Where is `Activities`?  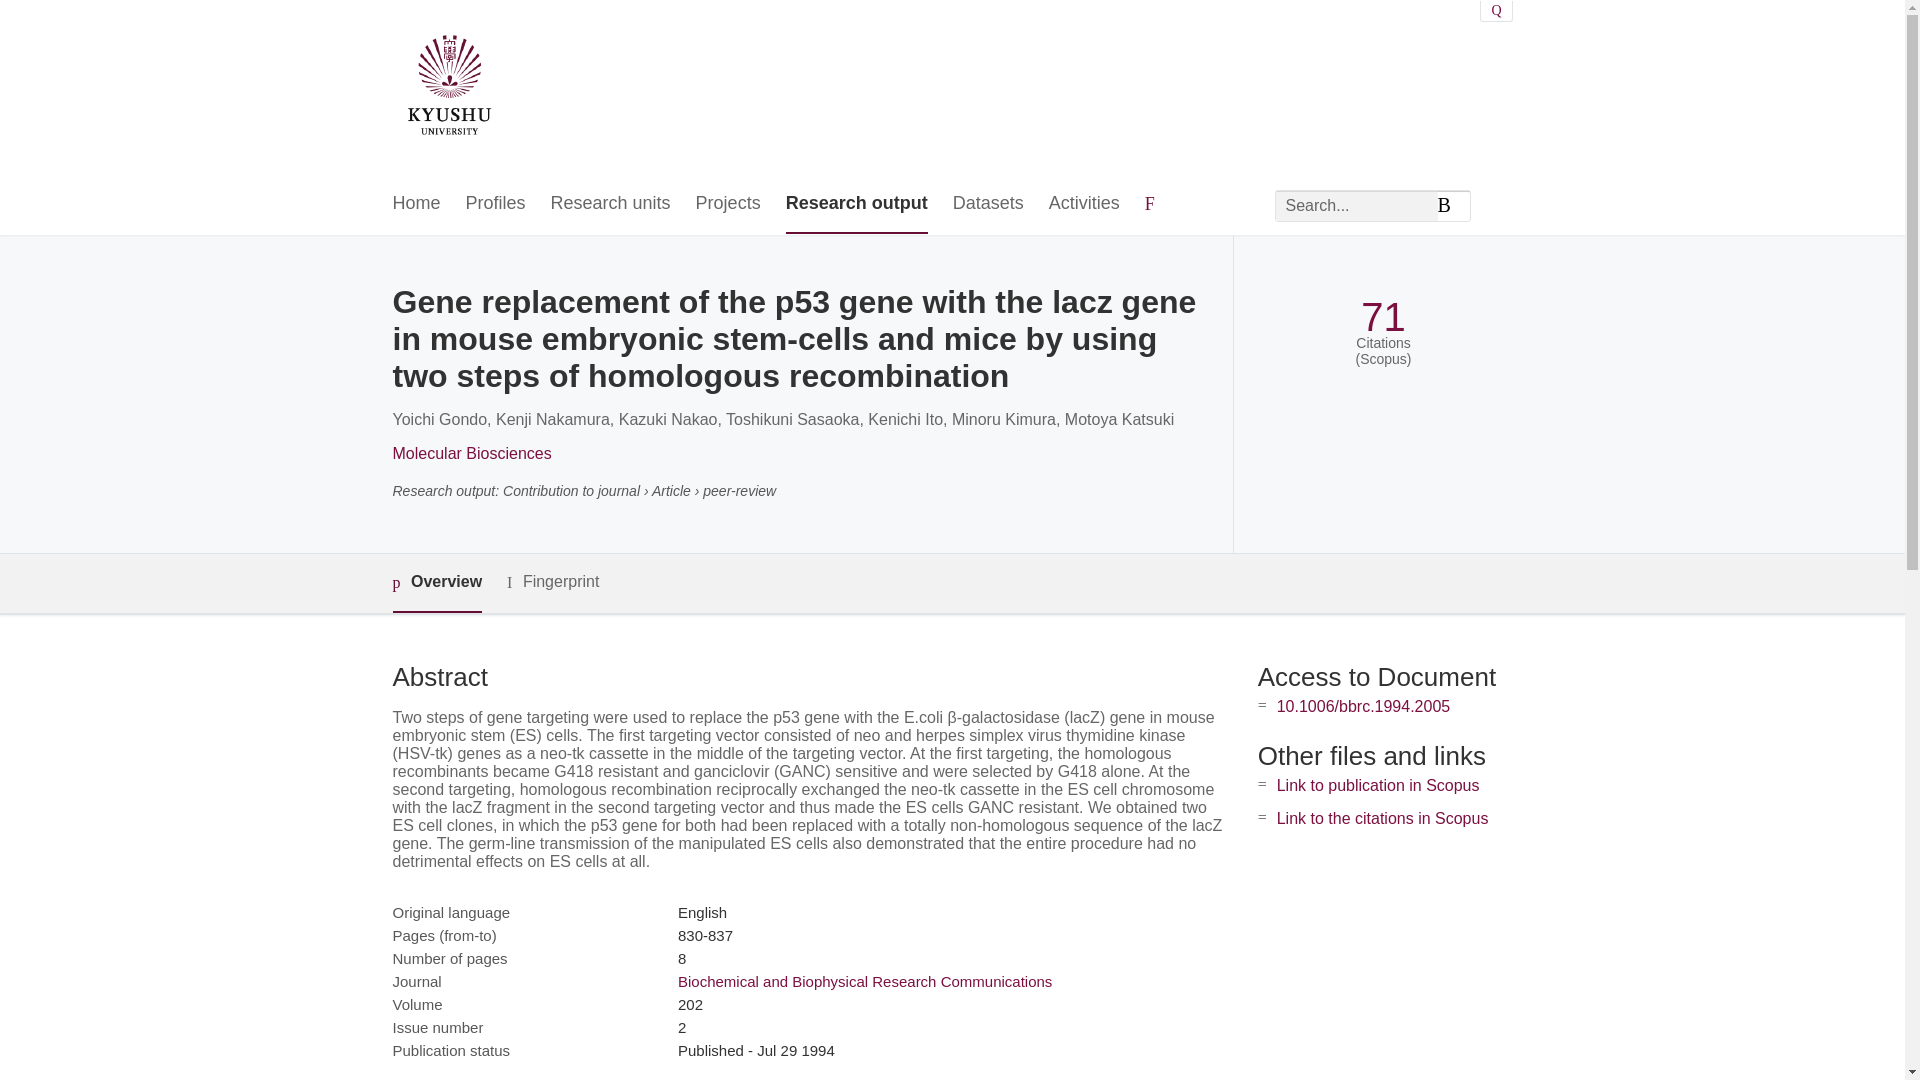 Activities is located at coordinates (1084, 204).